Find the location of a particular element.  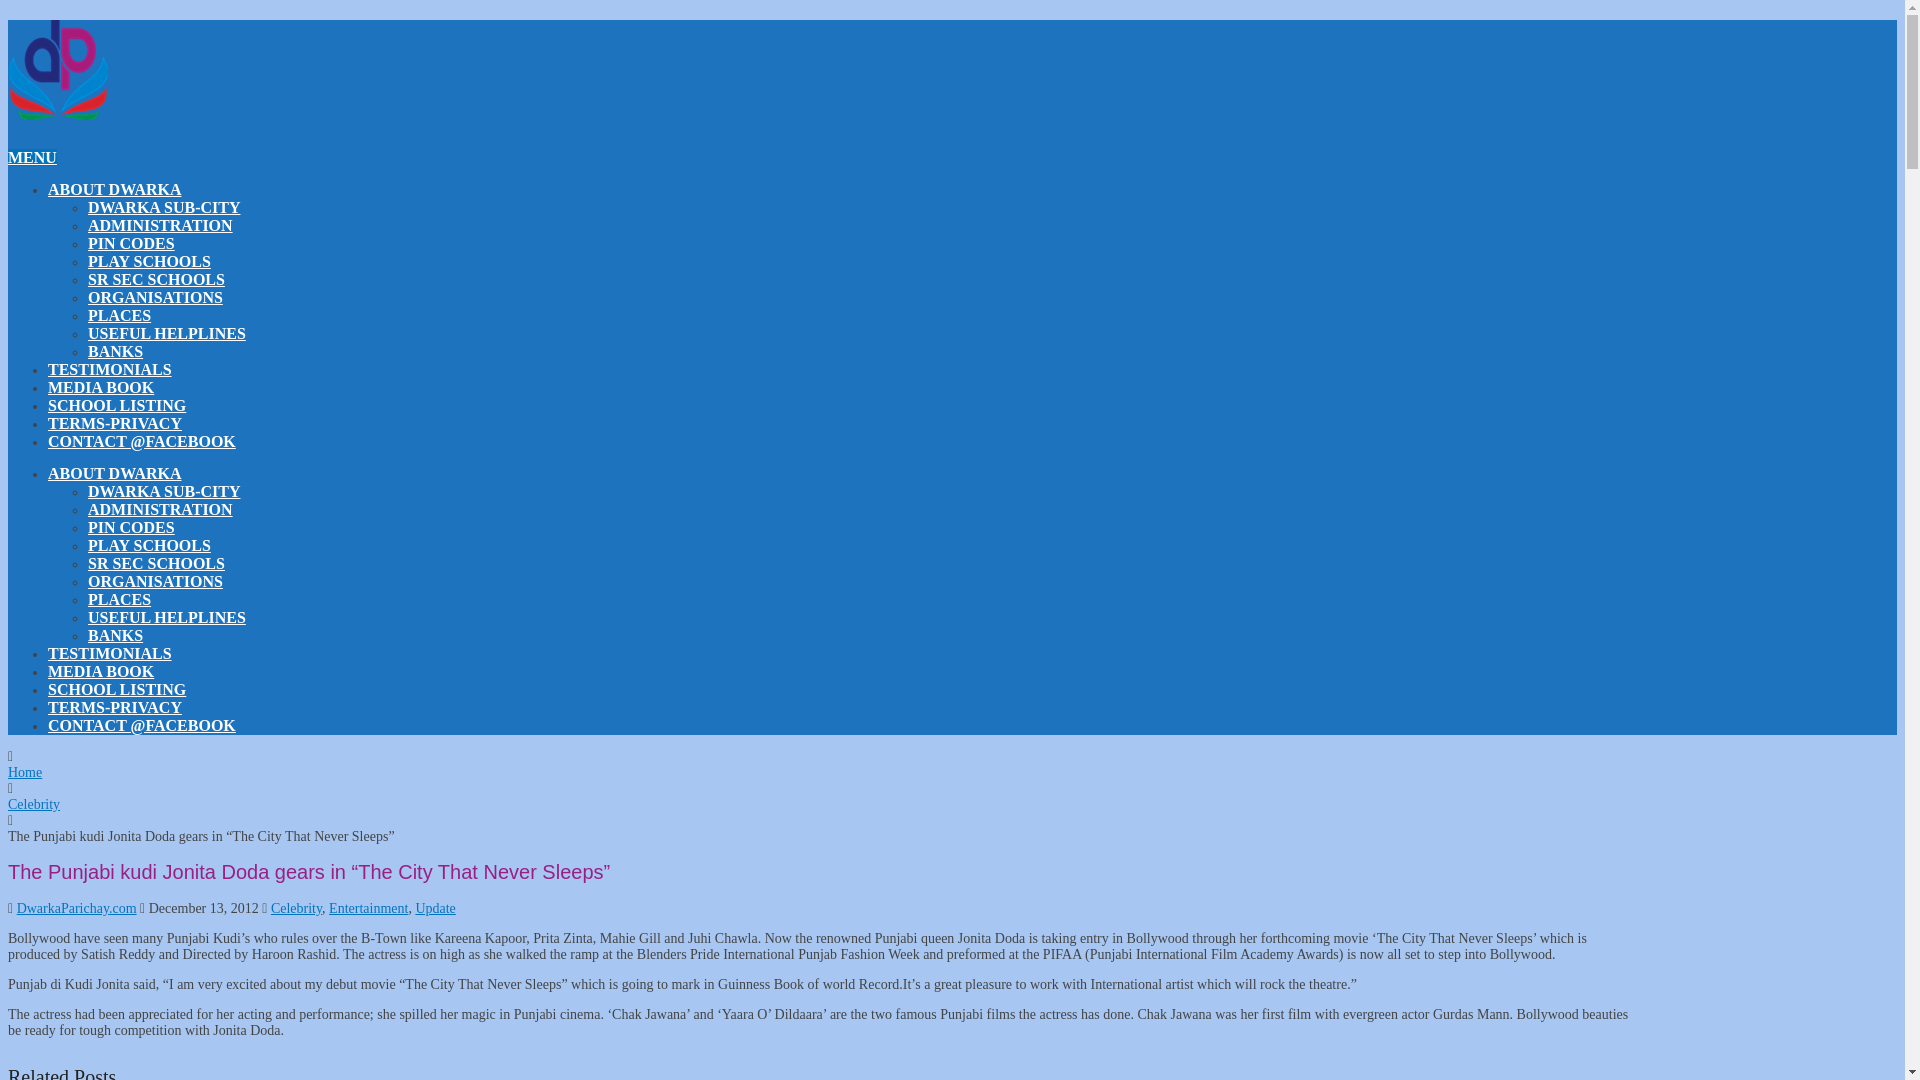

View all posts in Celebrity is located at coordinates (296, 908).